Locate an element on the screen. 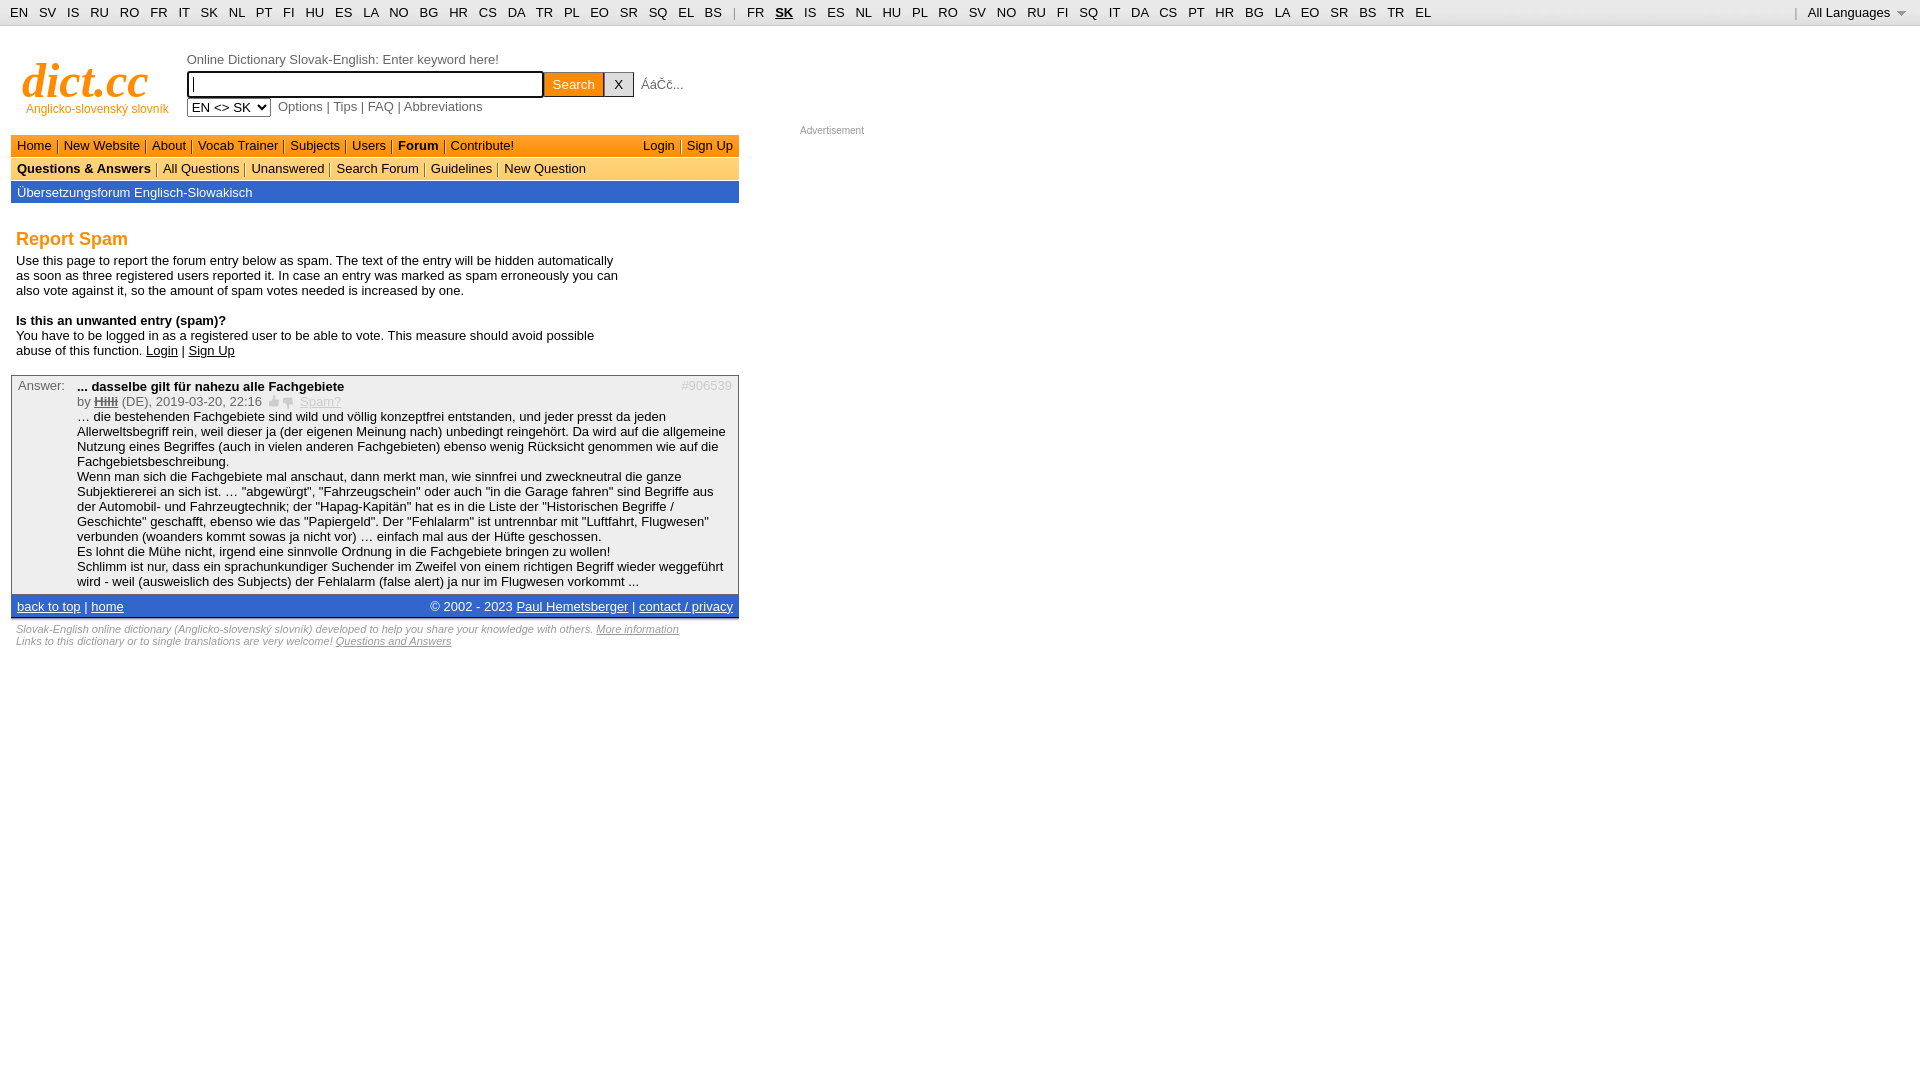  FI is located at coordinates (1063, 12).